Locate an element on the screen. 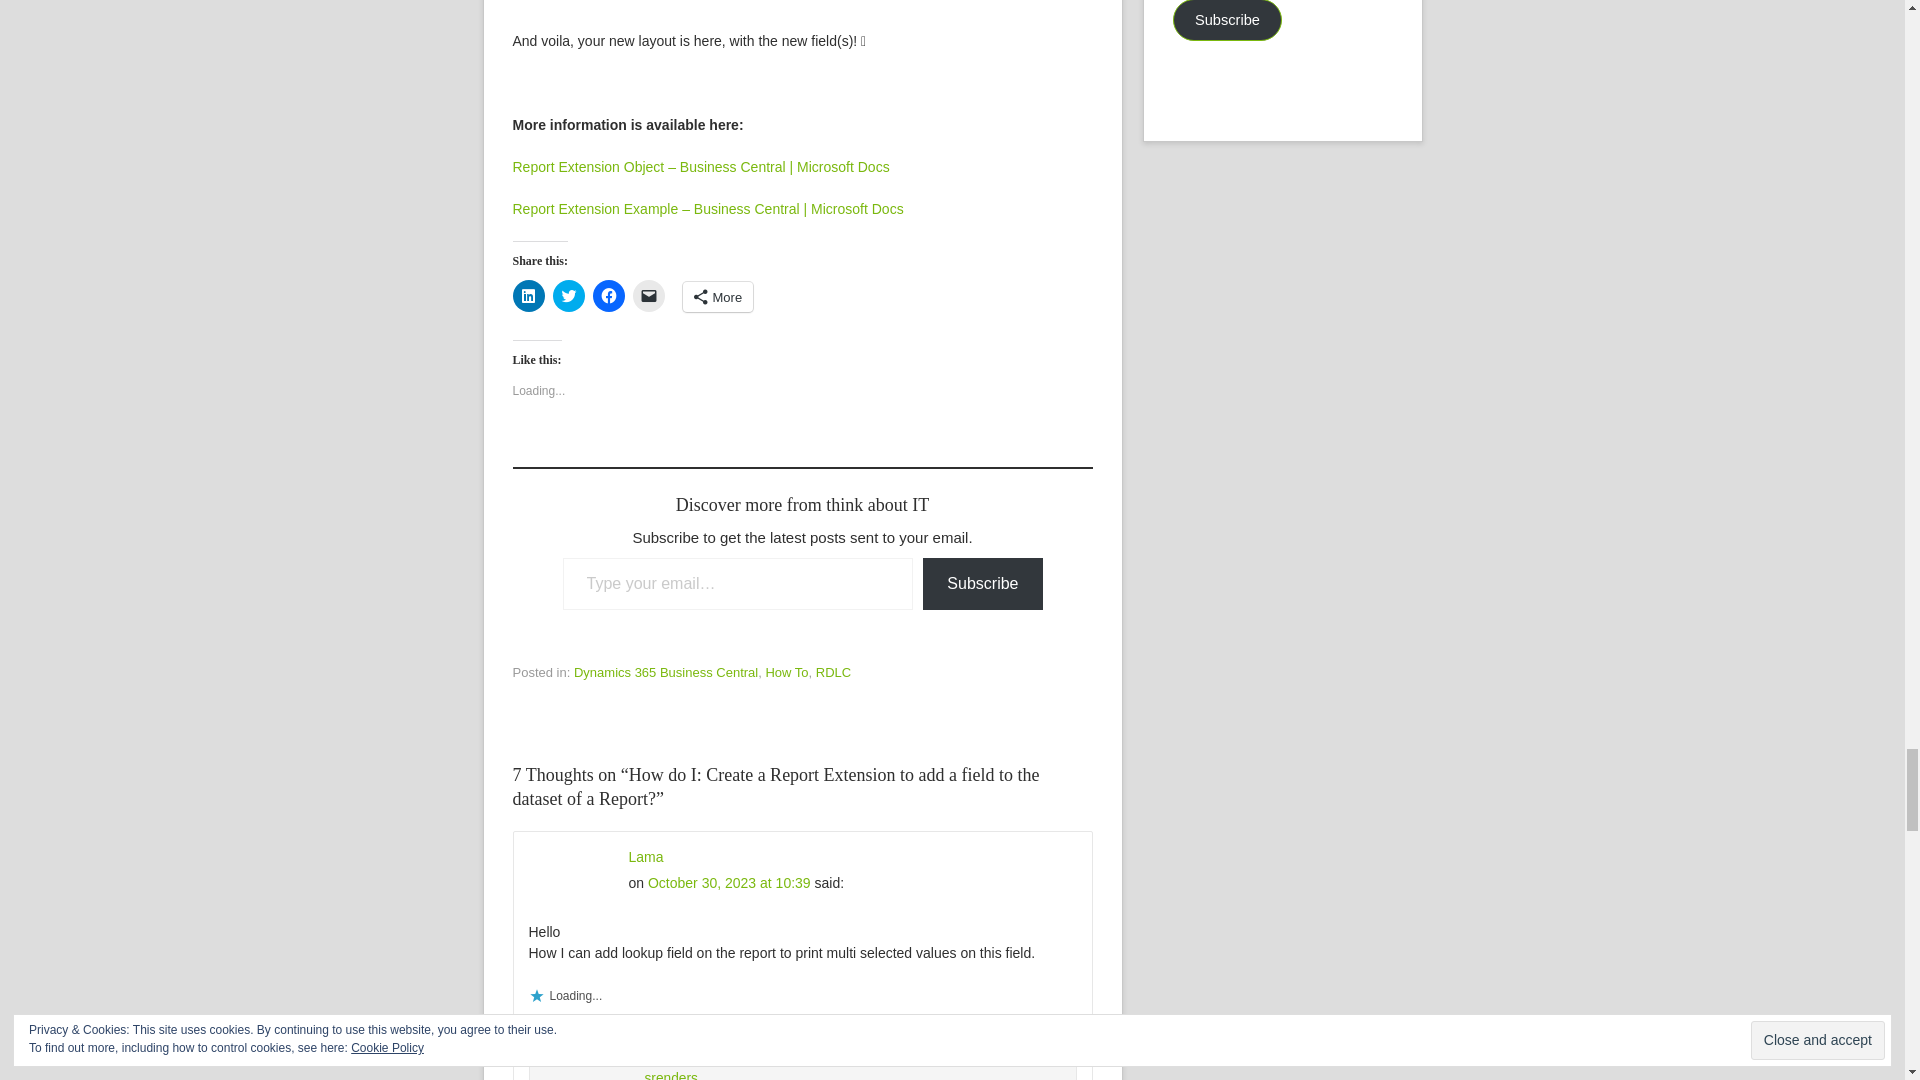 The height and width of the screenshot is (1080, 1920). Click to share on LinkedIn is located at coordinates (528, 296).